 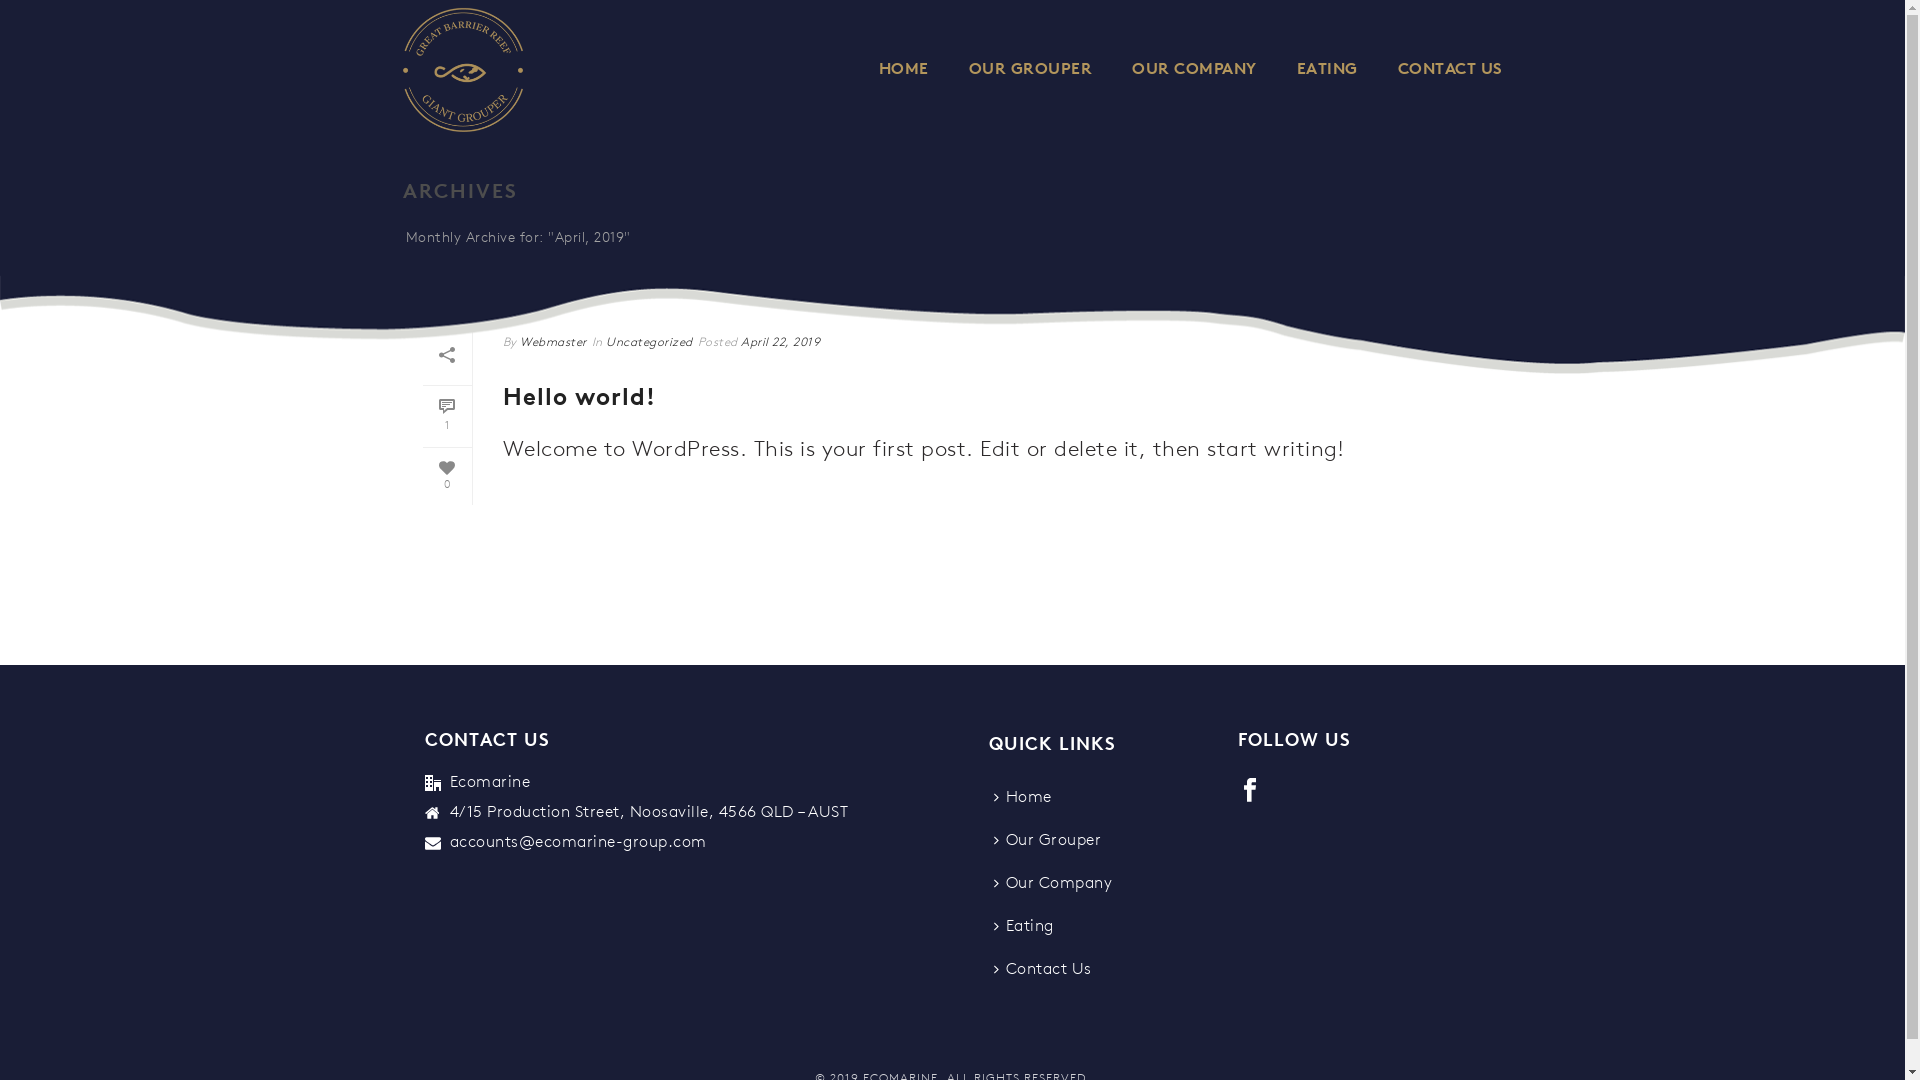 I want to click on Follow Us on facebook, so click(x=1250, y=792).